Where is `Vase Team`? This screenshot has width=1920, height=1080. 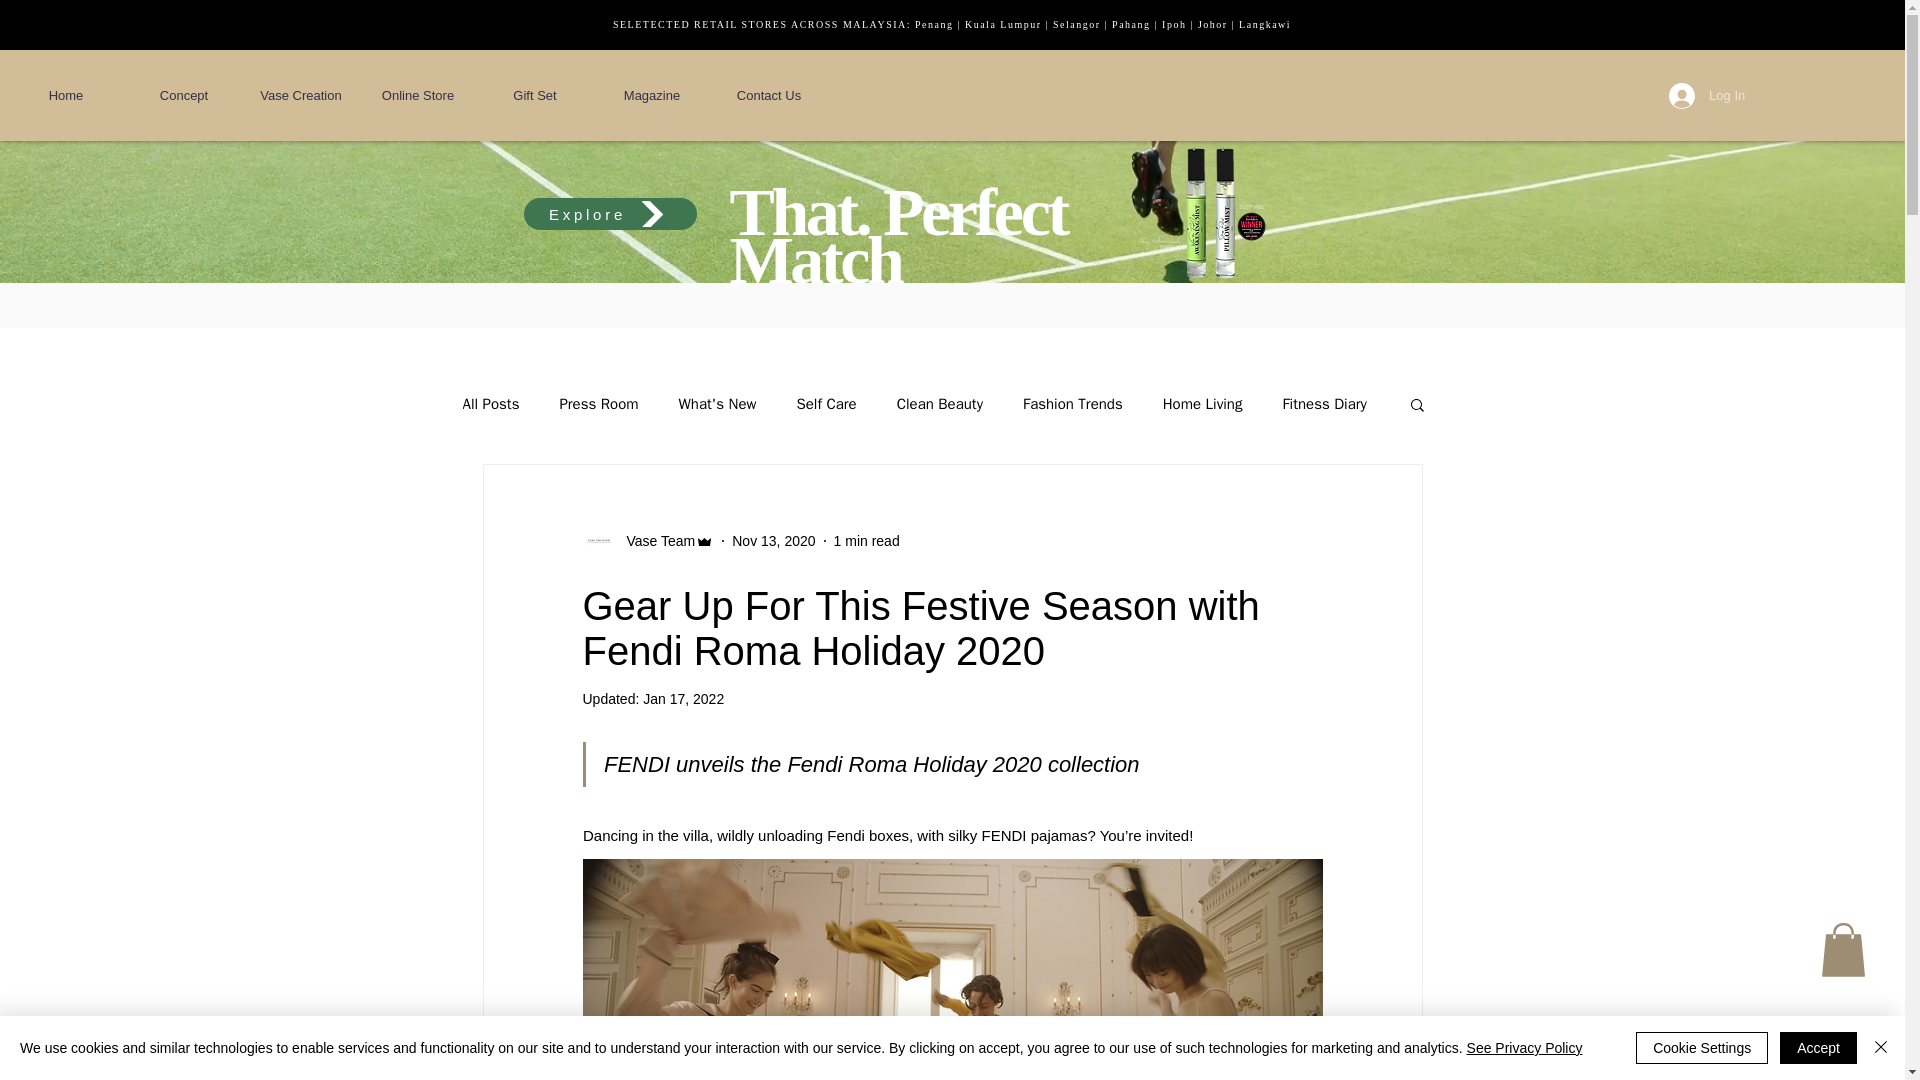 Vase Team is located at coordinates (654, 541).